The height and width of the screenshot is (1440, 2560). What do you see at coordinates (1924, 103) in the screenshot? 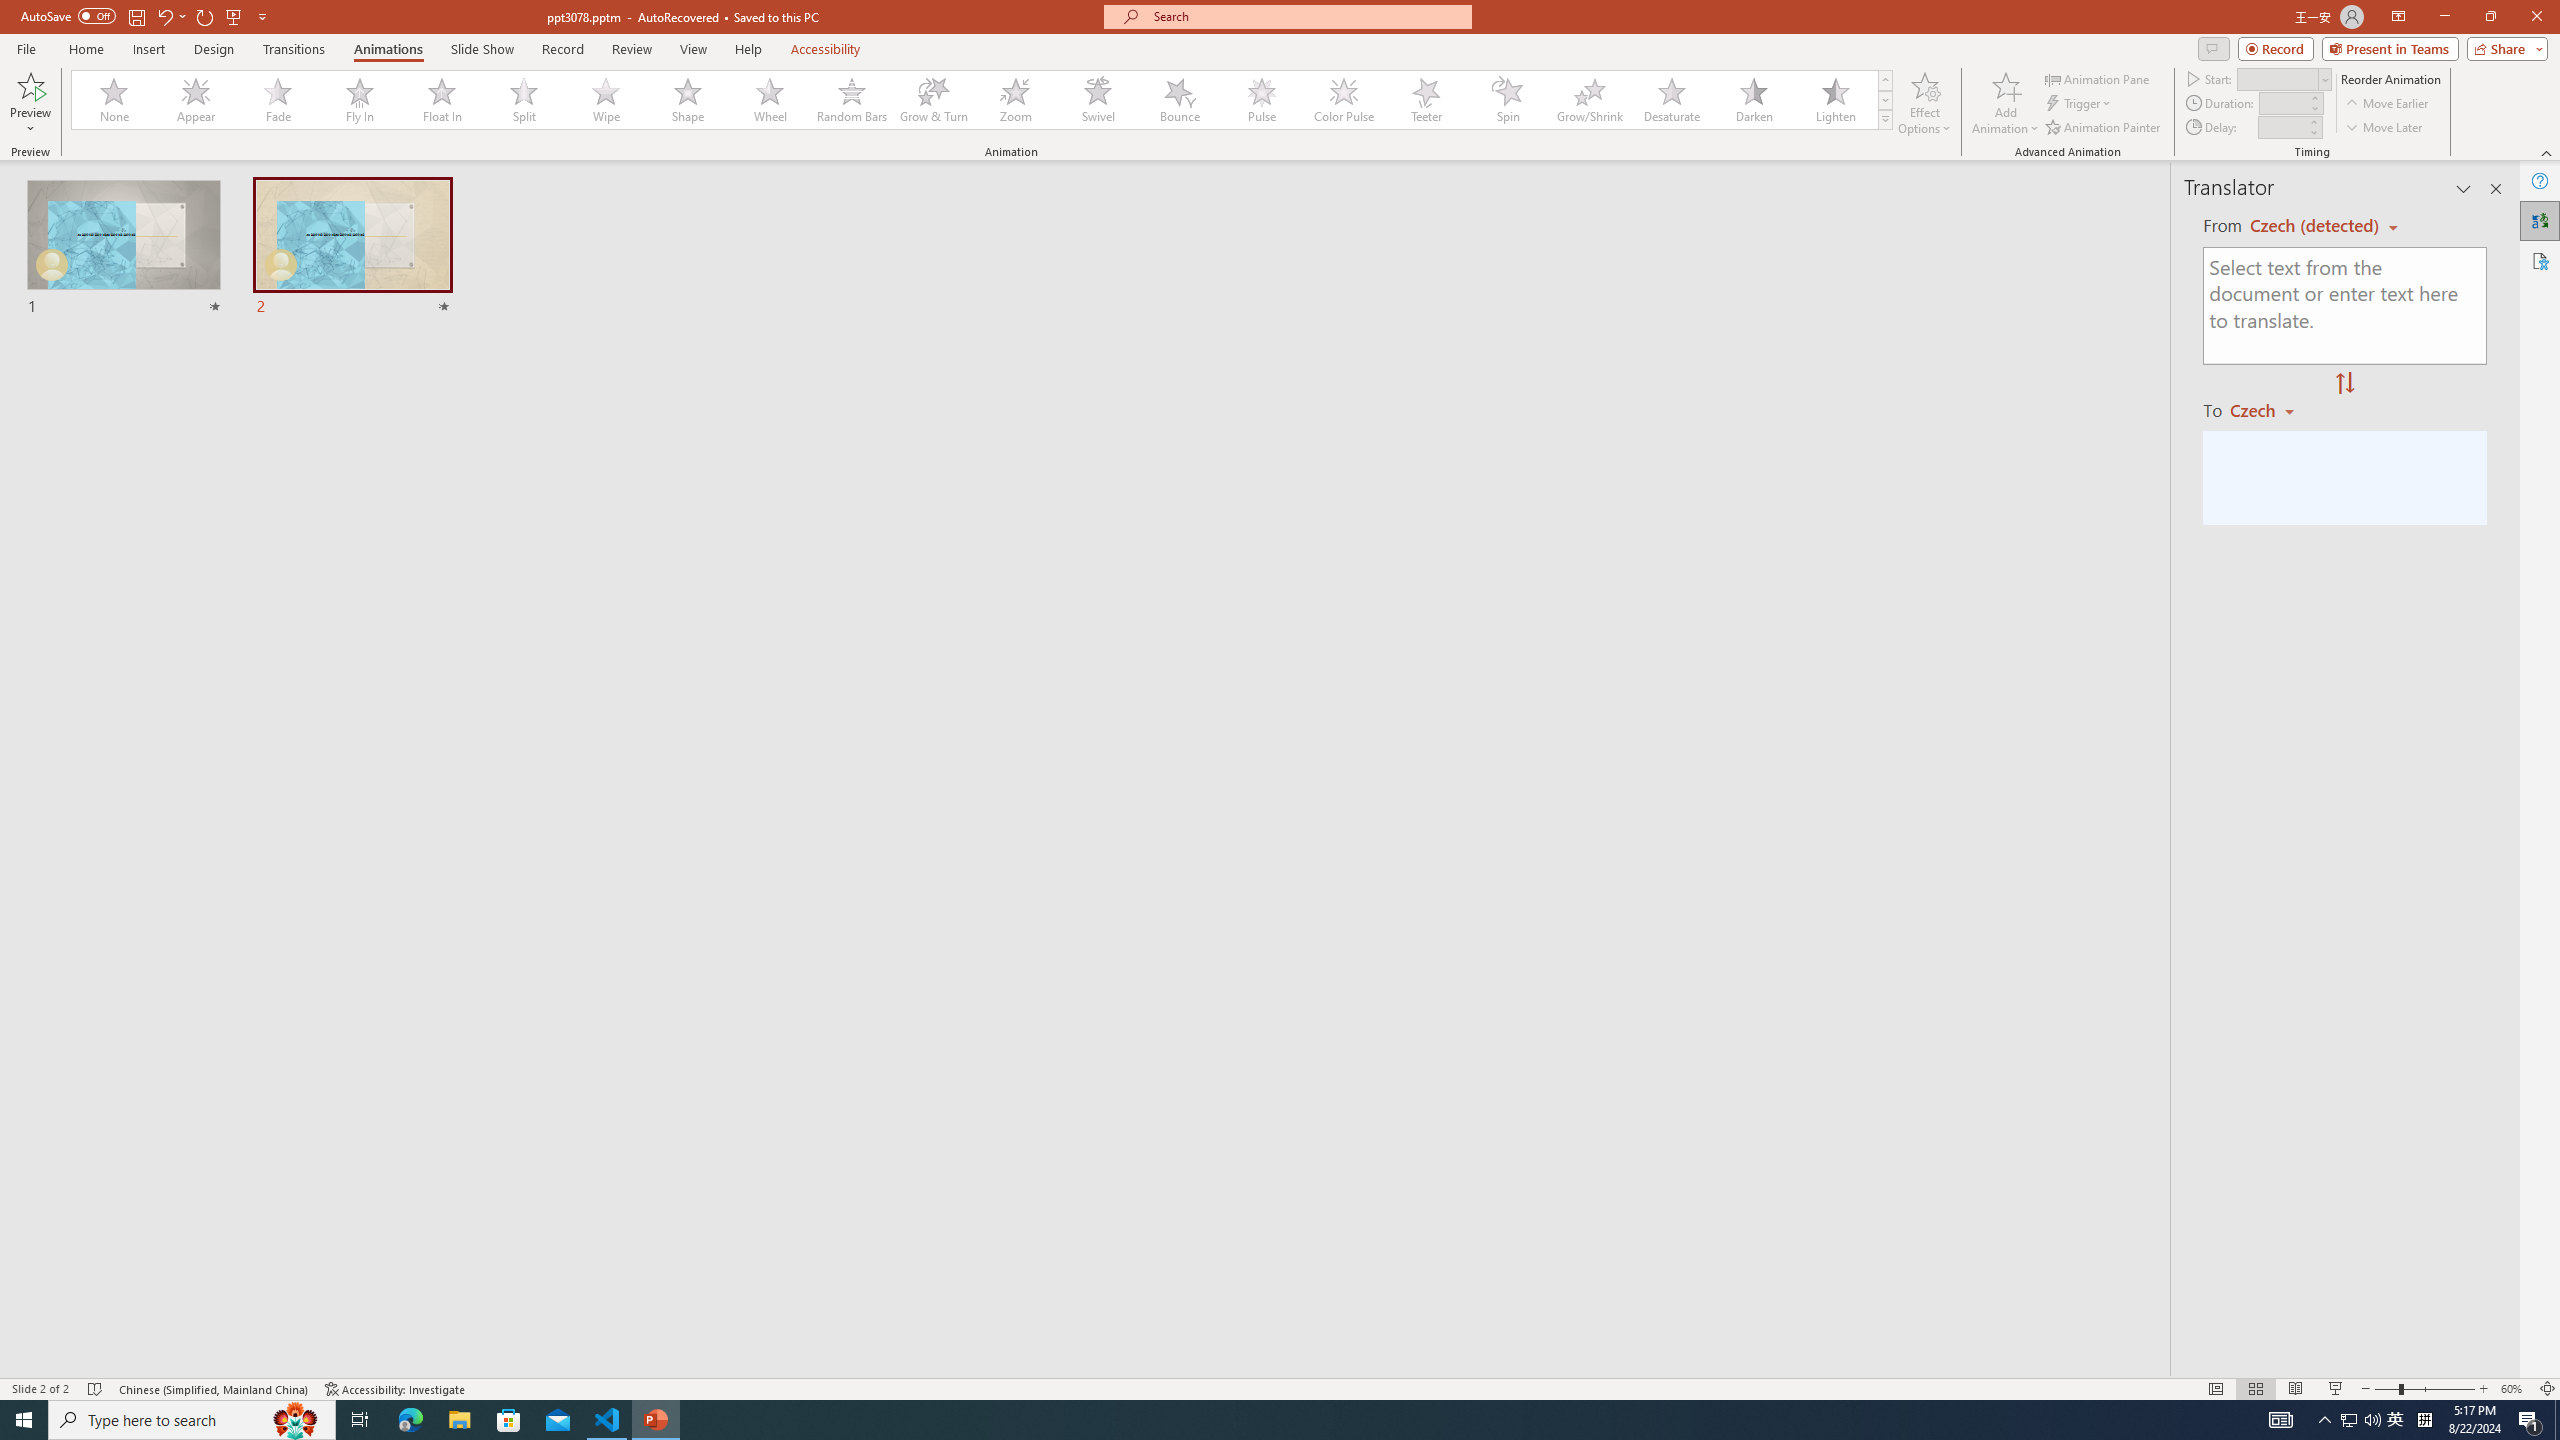
I see `Effect Options` at bounding box center [1924, 103].